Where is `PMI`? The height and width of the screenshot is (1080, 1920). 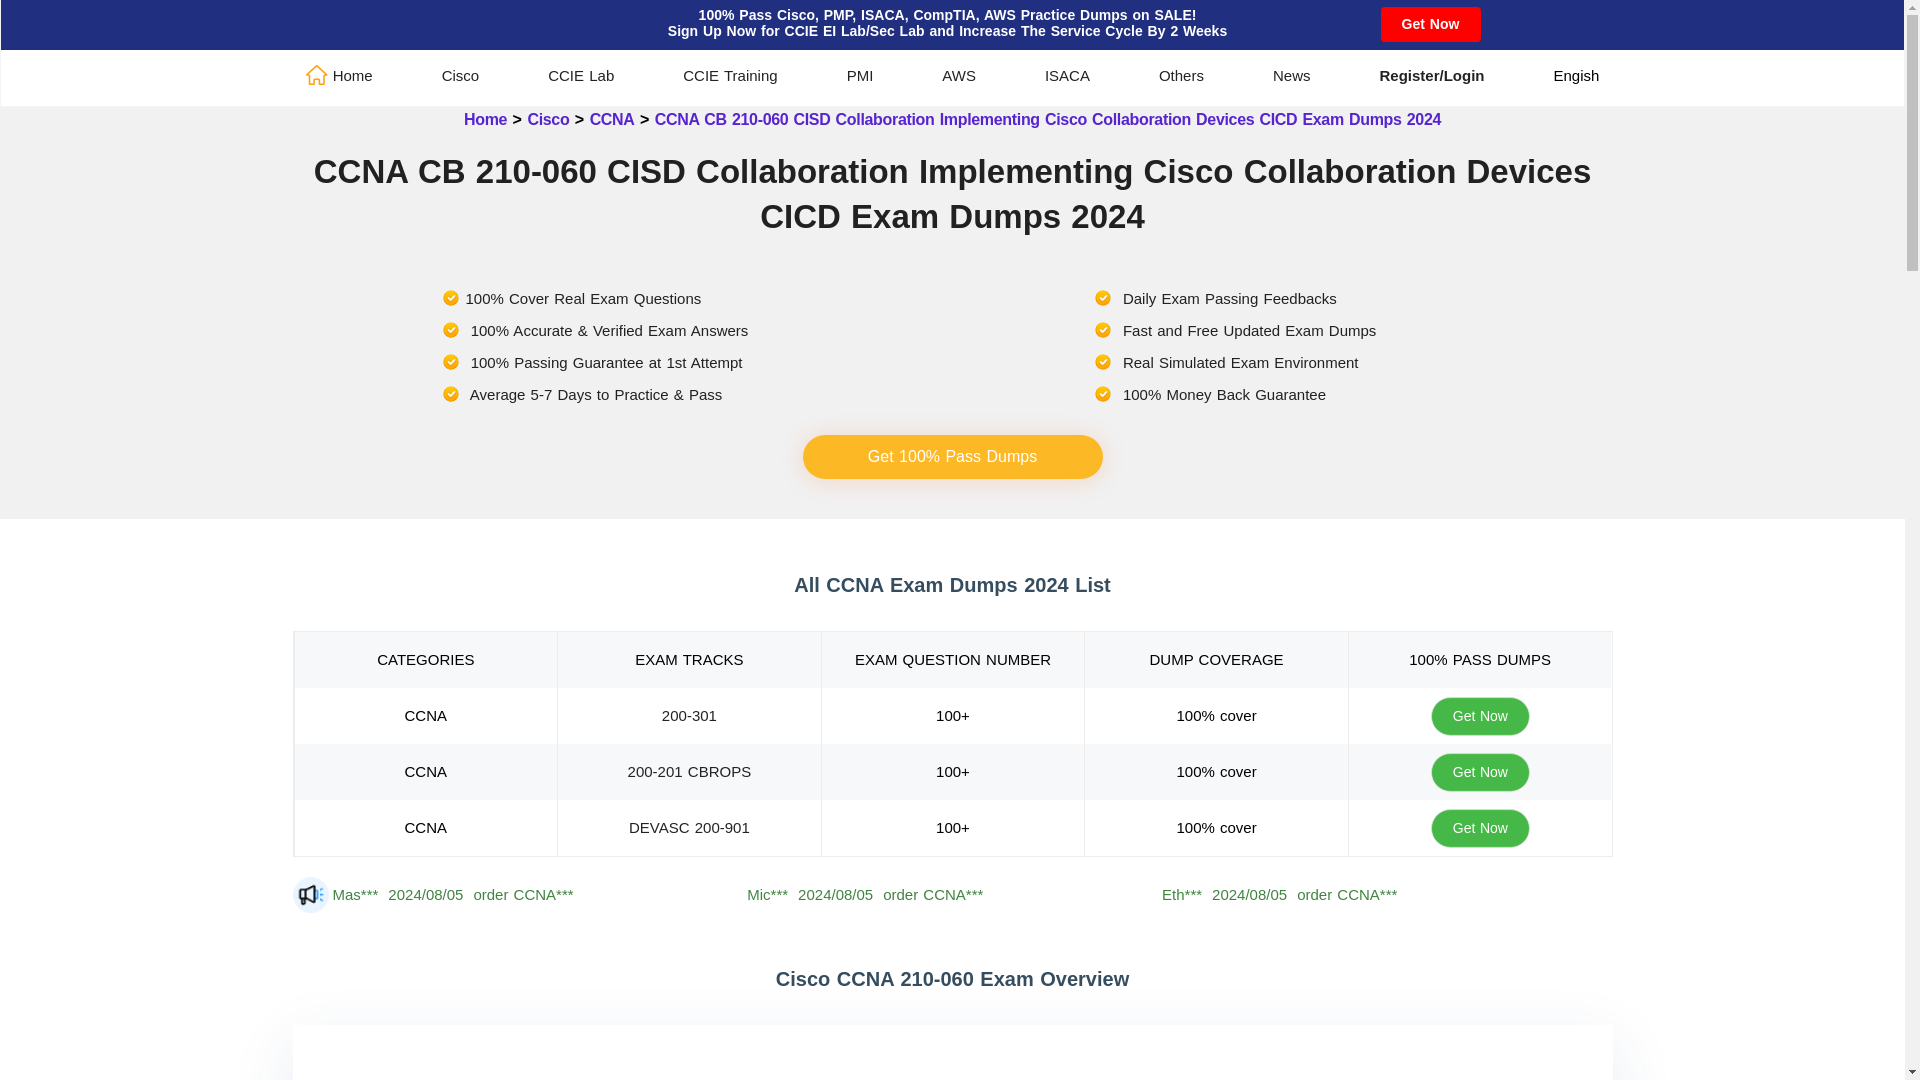 PMI is located at coordinates (860, 74).